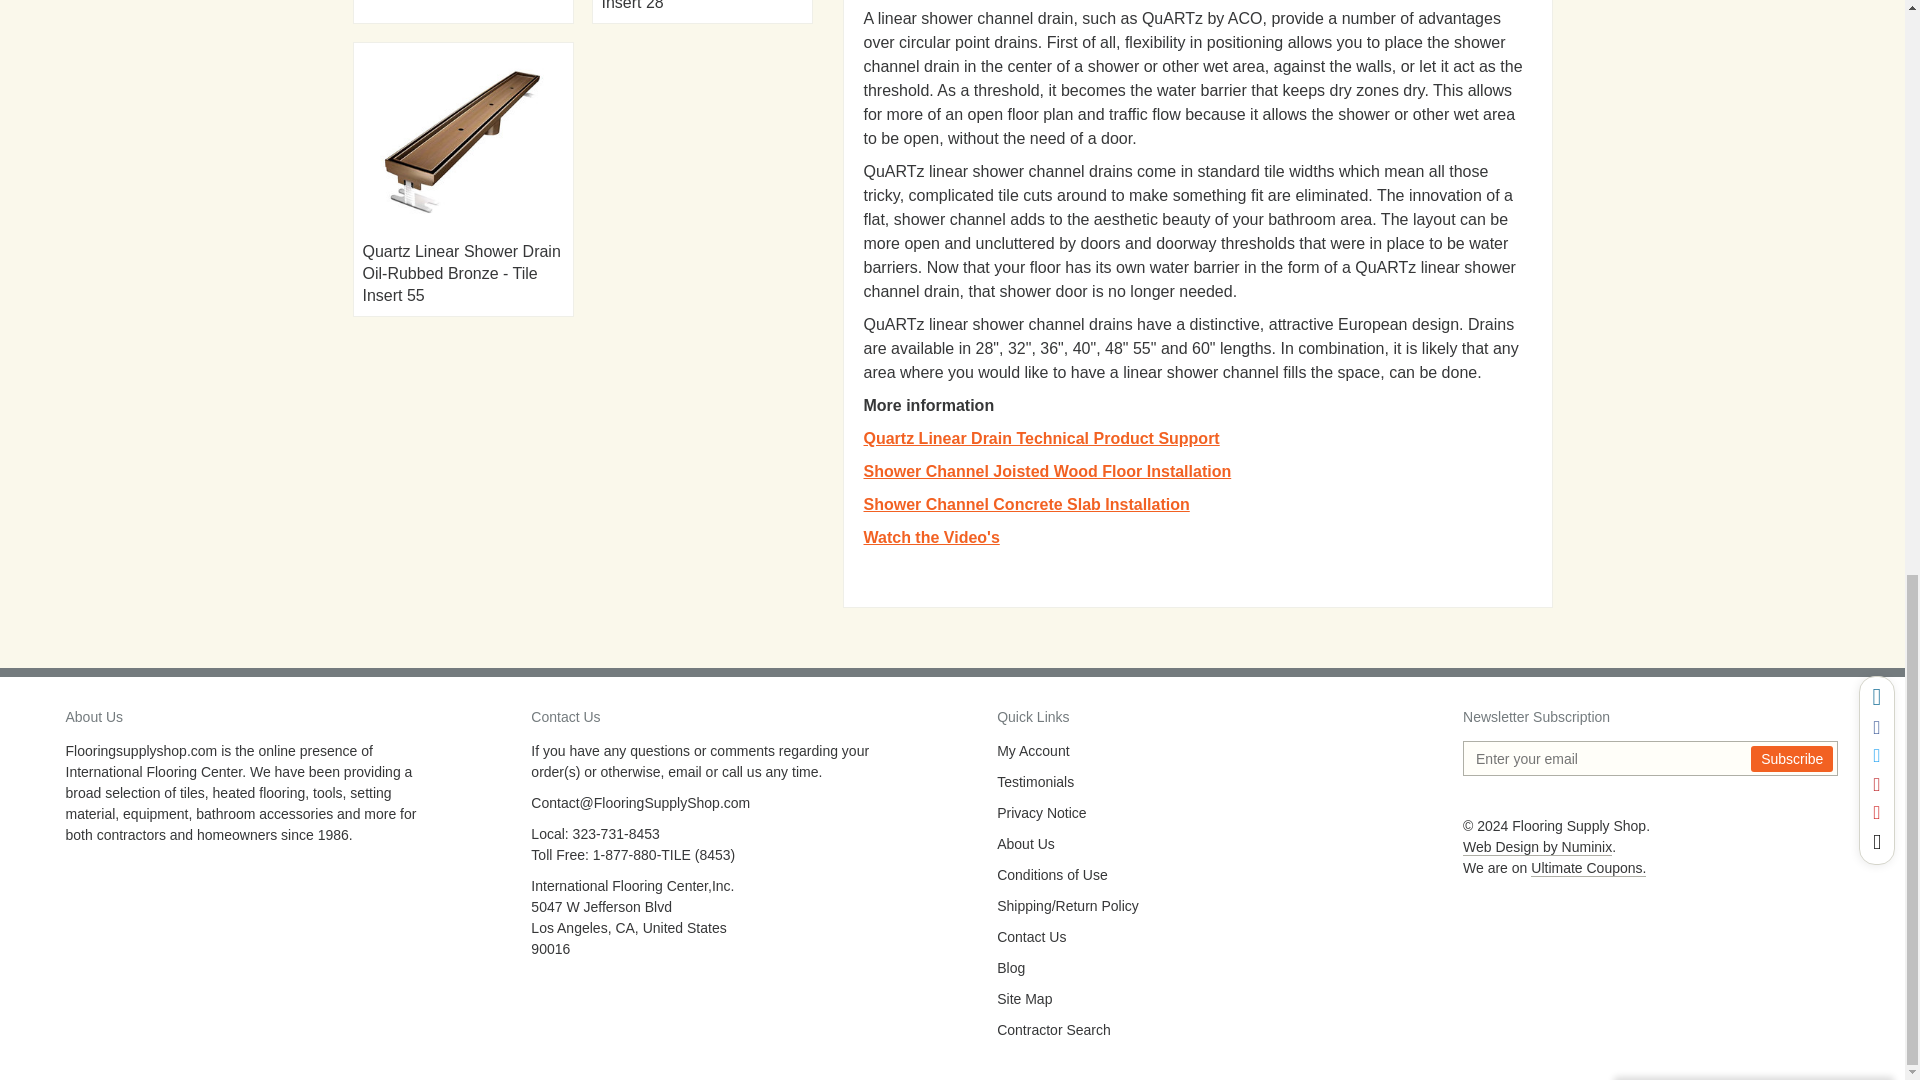 The image size is (1920, 1080). I want to click on QuARTz by Aco Linear Shower Drain video, so click(932, 538).